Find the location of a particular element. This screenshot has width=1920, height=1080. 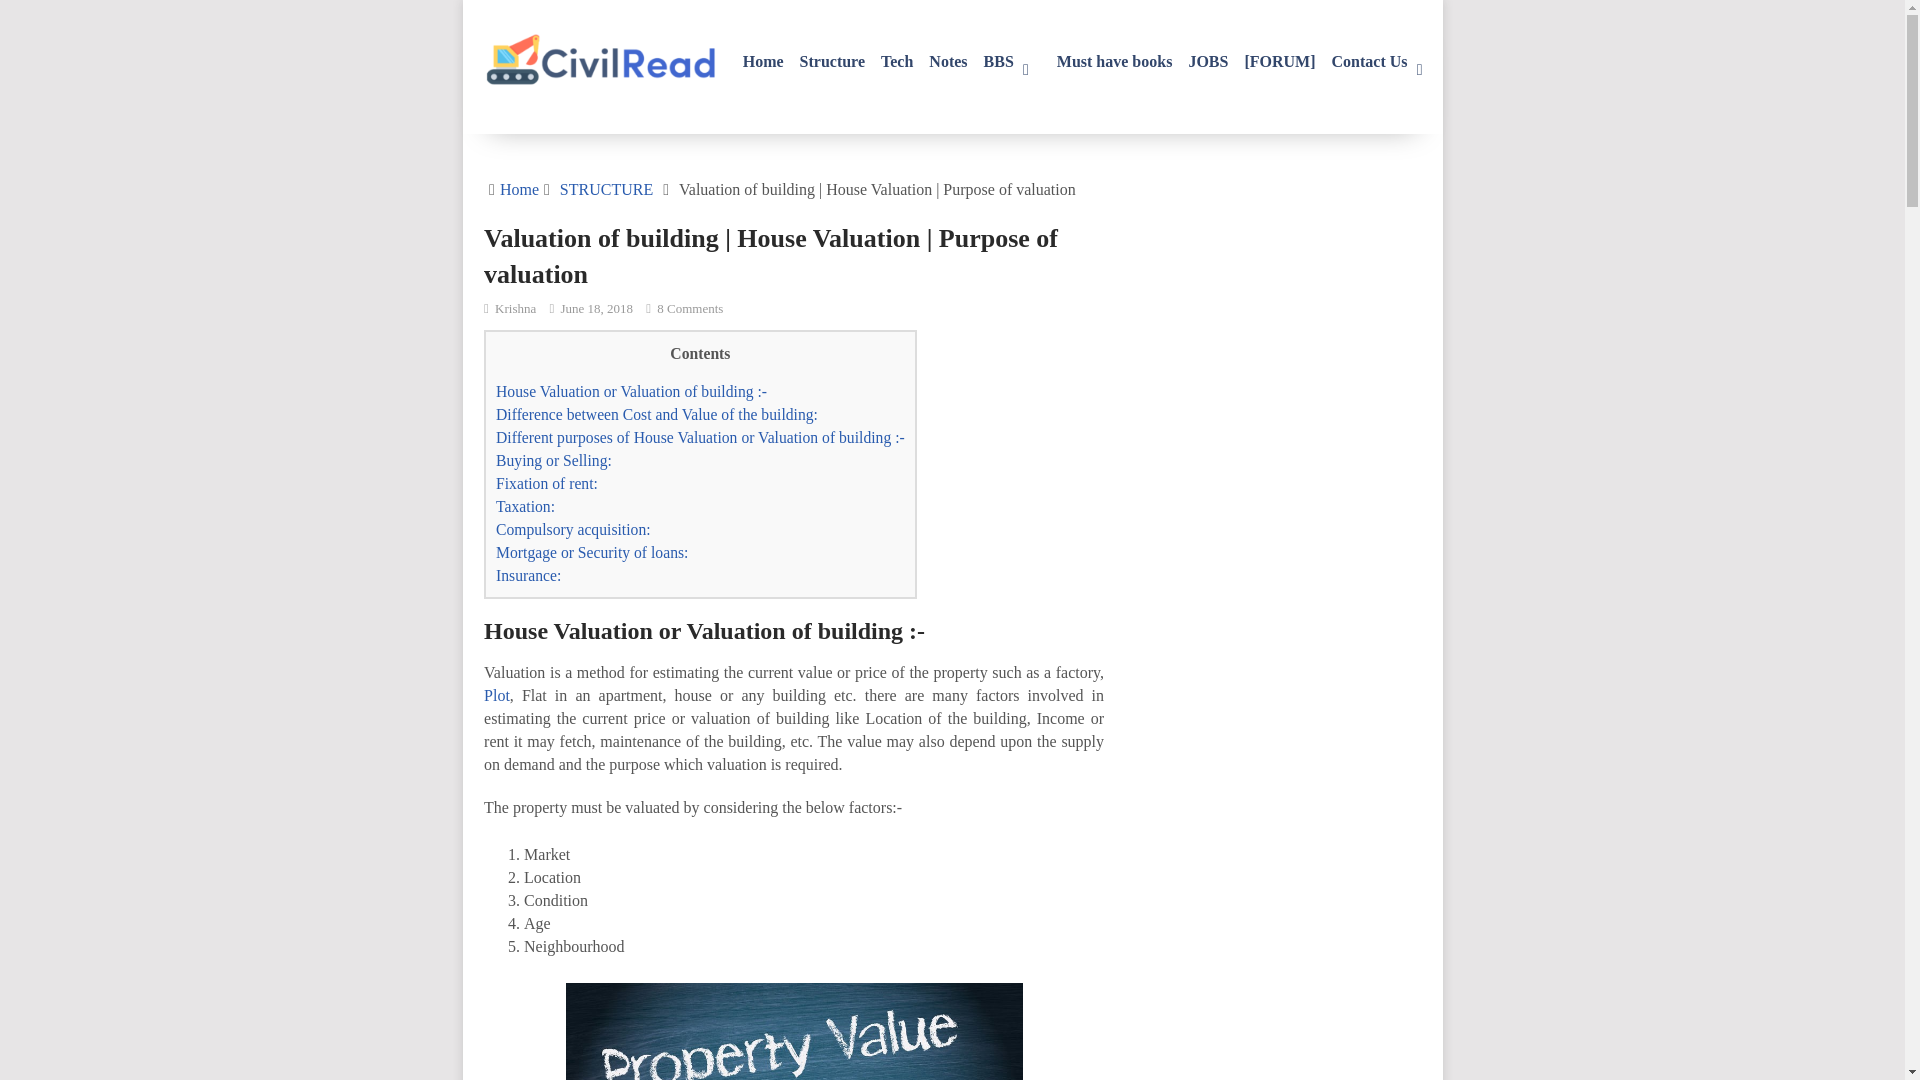

Mortgage or Security of loans: is located at coordinates (591, 552).